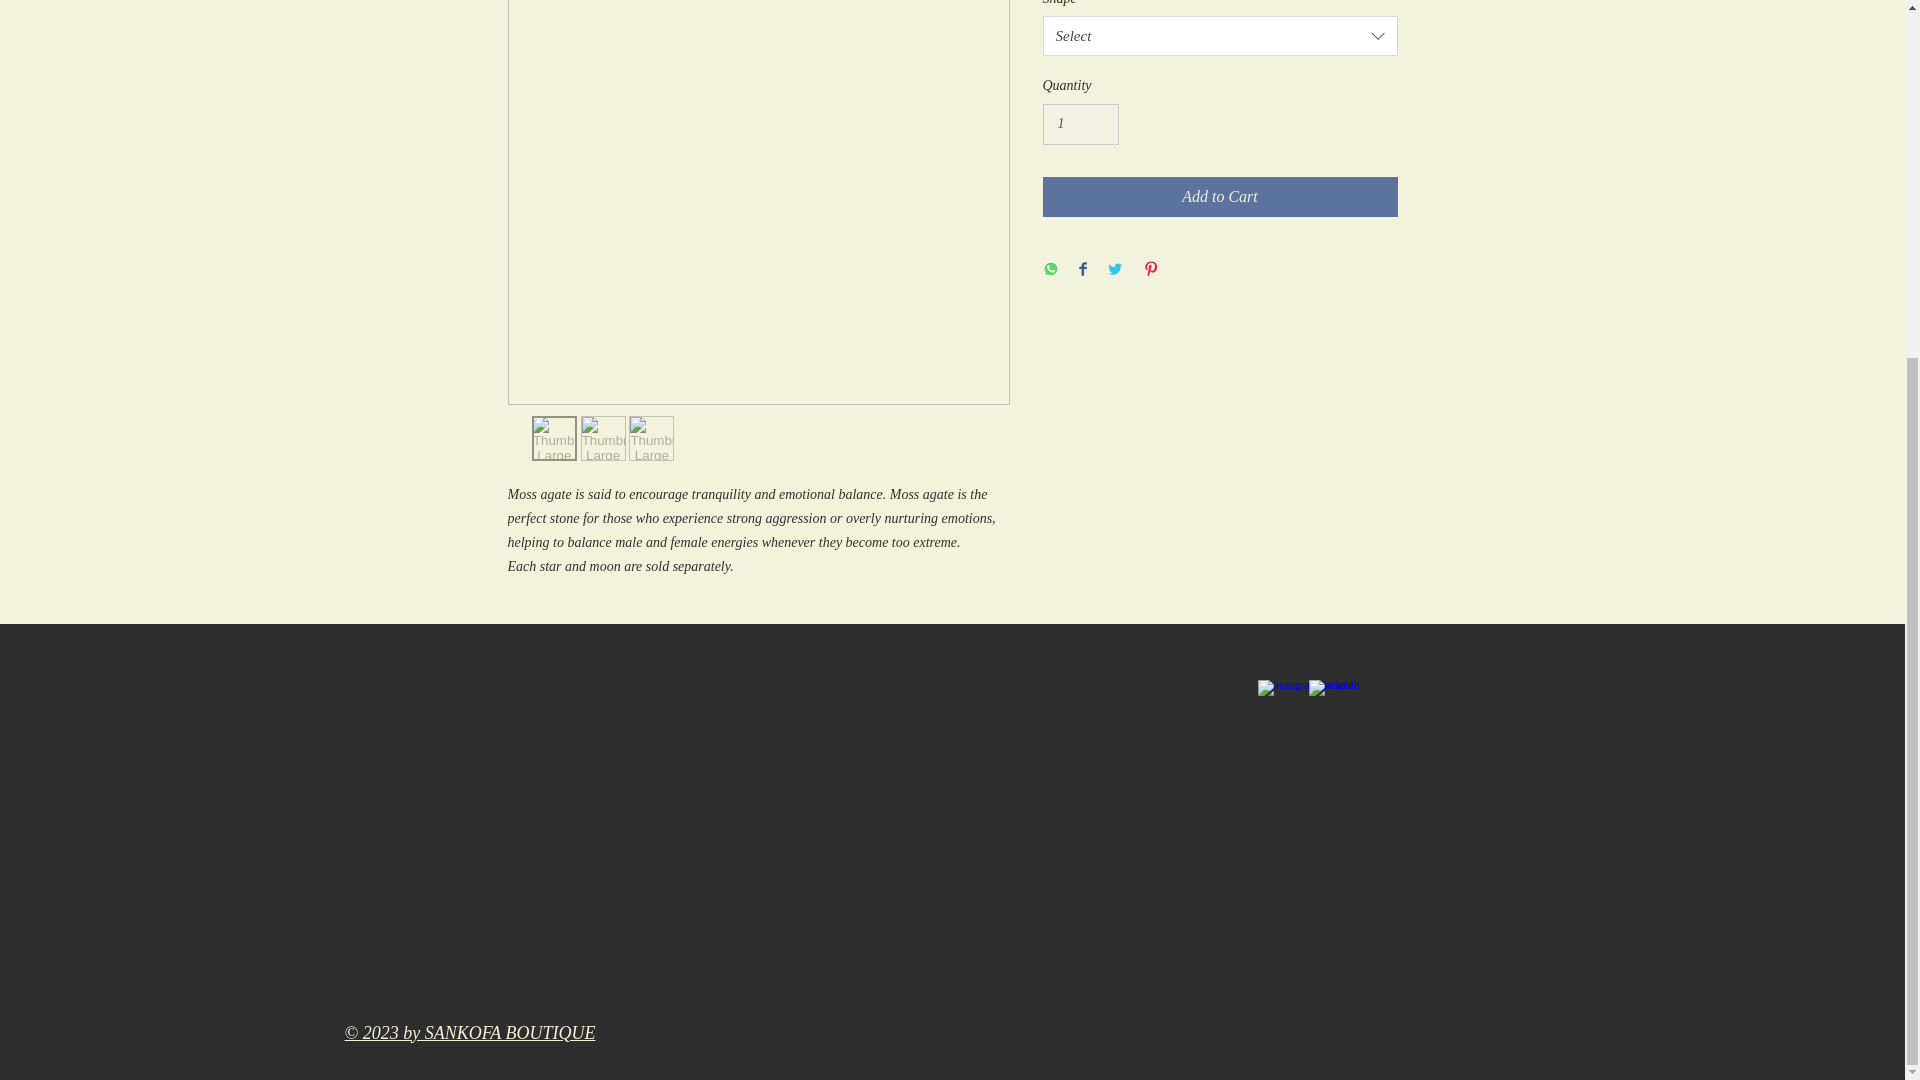 The width and height of the screenshot is (1920, 1080). I want to click on Select, so click(1220, 36).